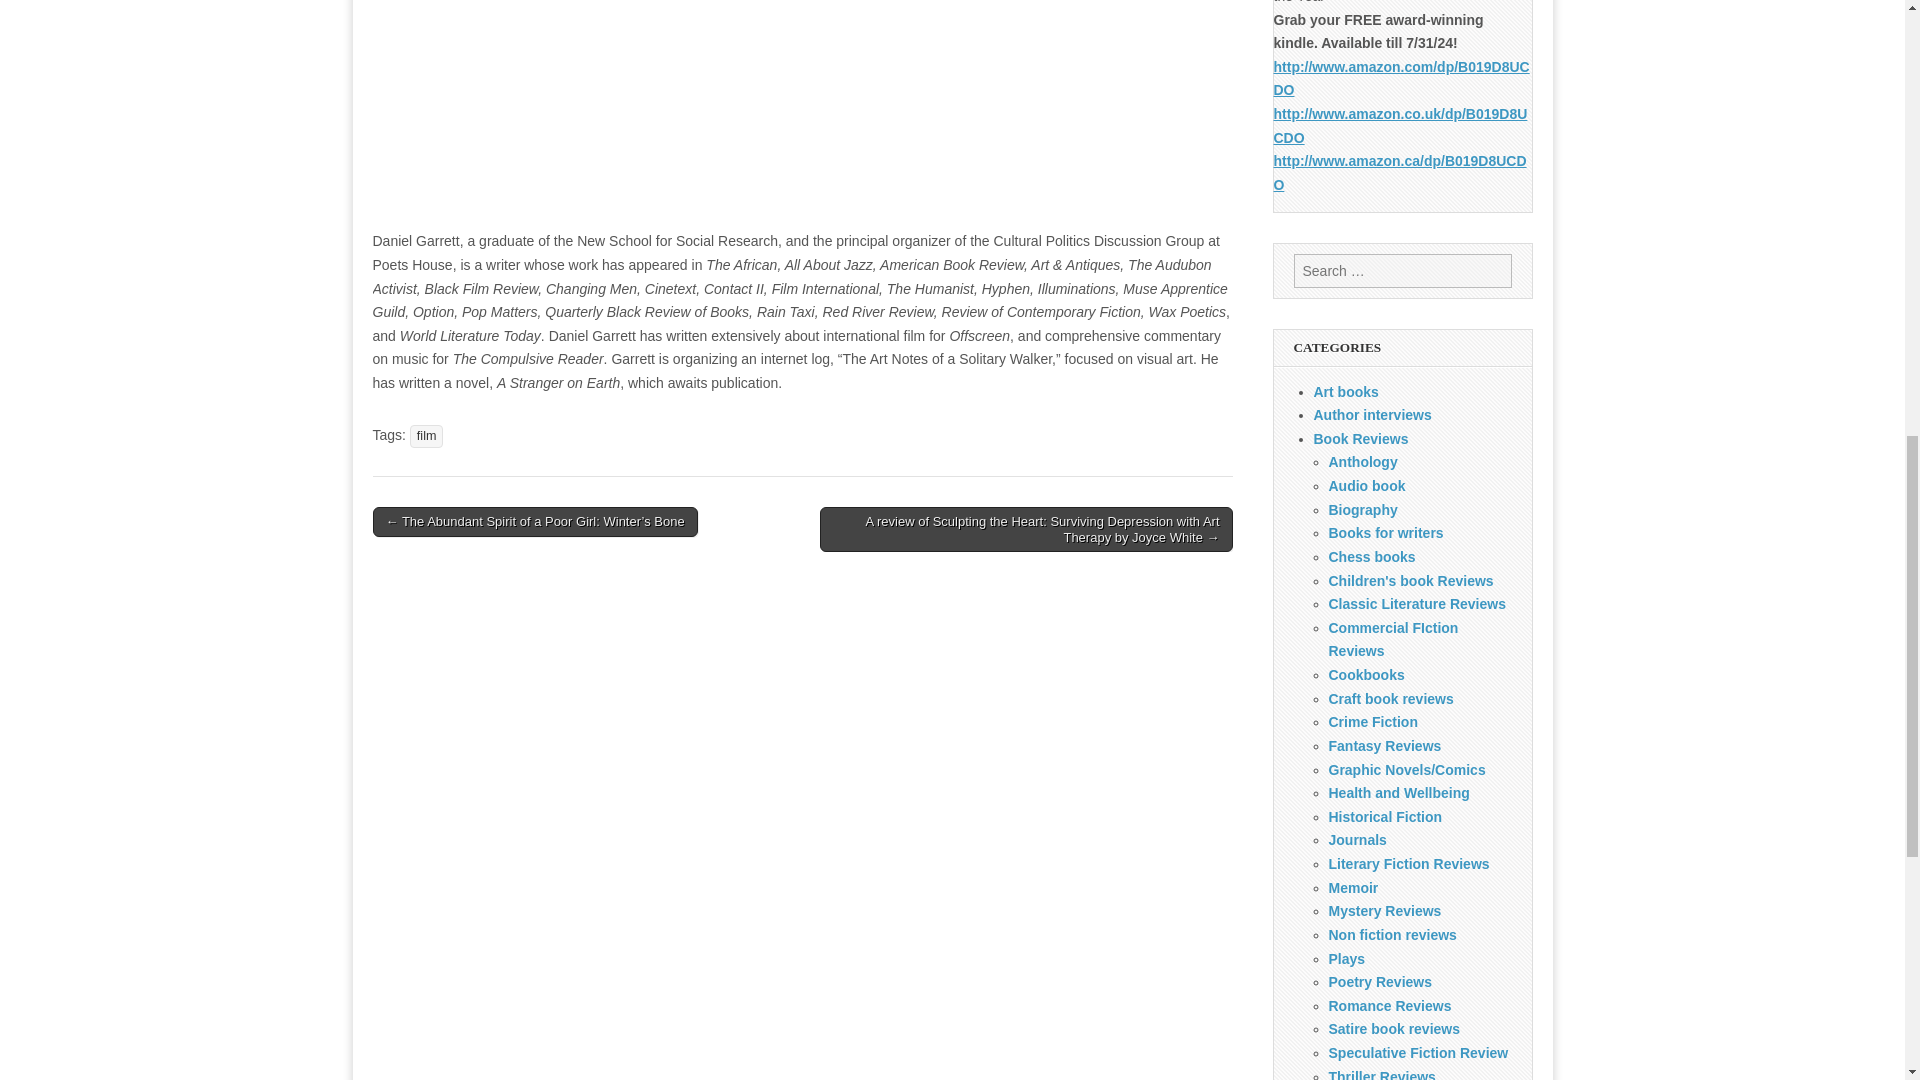 The width and height of the screenshot is (1920, 1080). I want to click on Author interviews, so click(1372, 415).